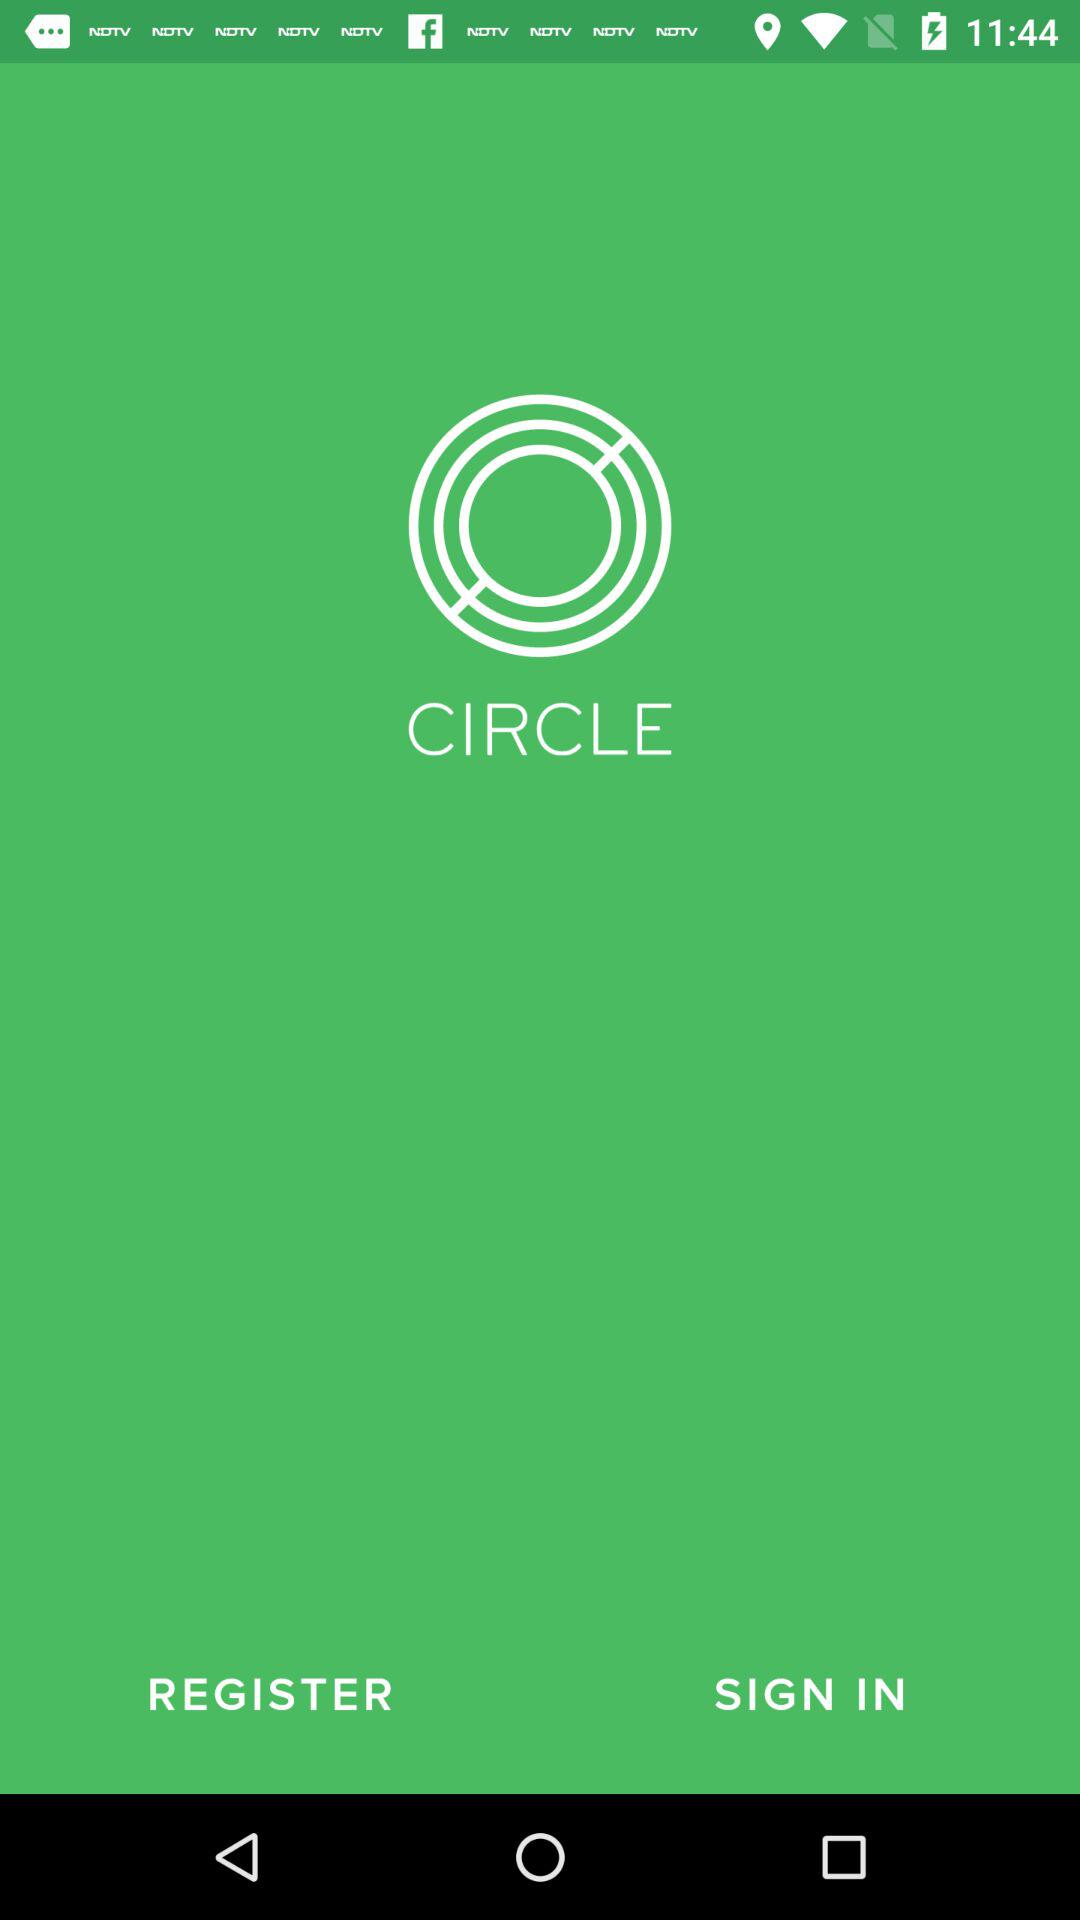 The width and height of the screenshot is (1080, 1920). Describe the element at coordinates (810, 1694) in the screenshot. I see `choose the item next to register` at that location.